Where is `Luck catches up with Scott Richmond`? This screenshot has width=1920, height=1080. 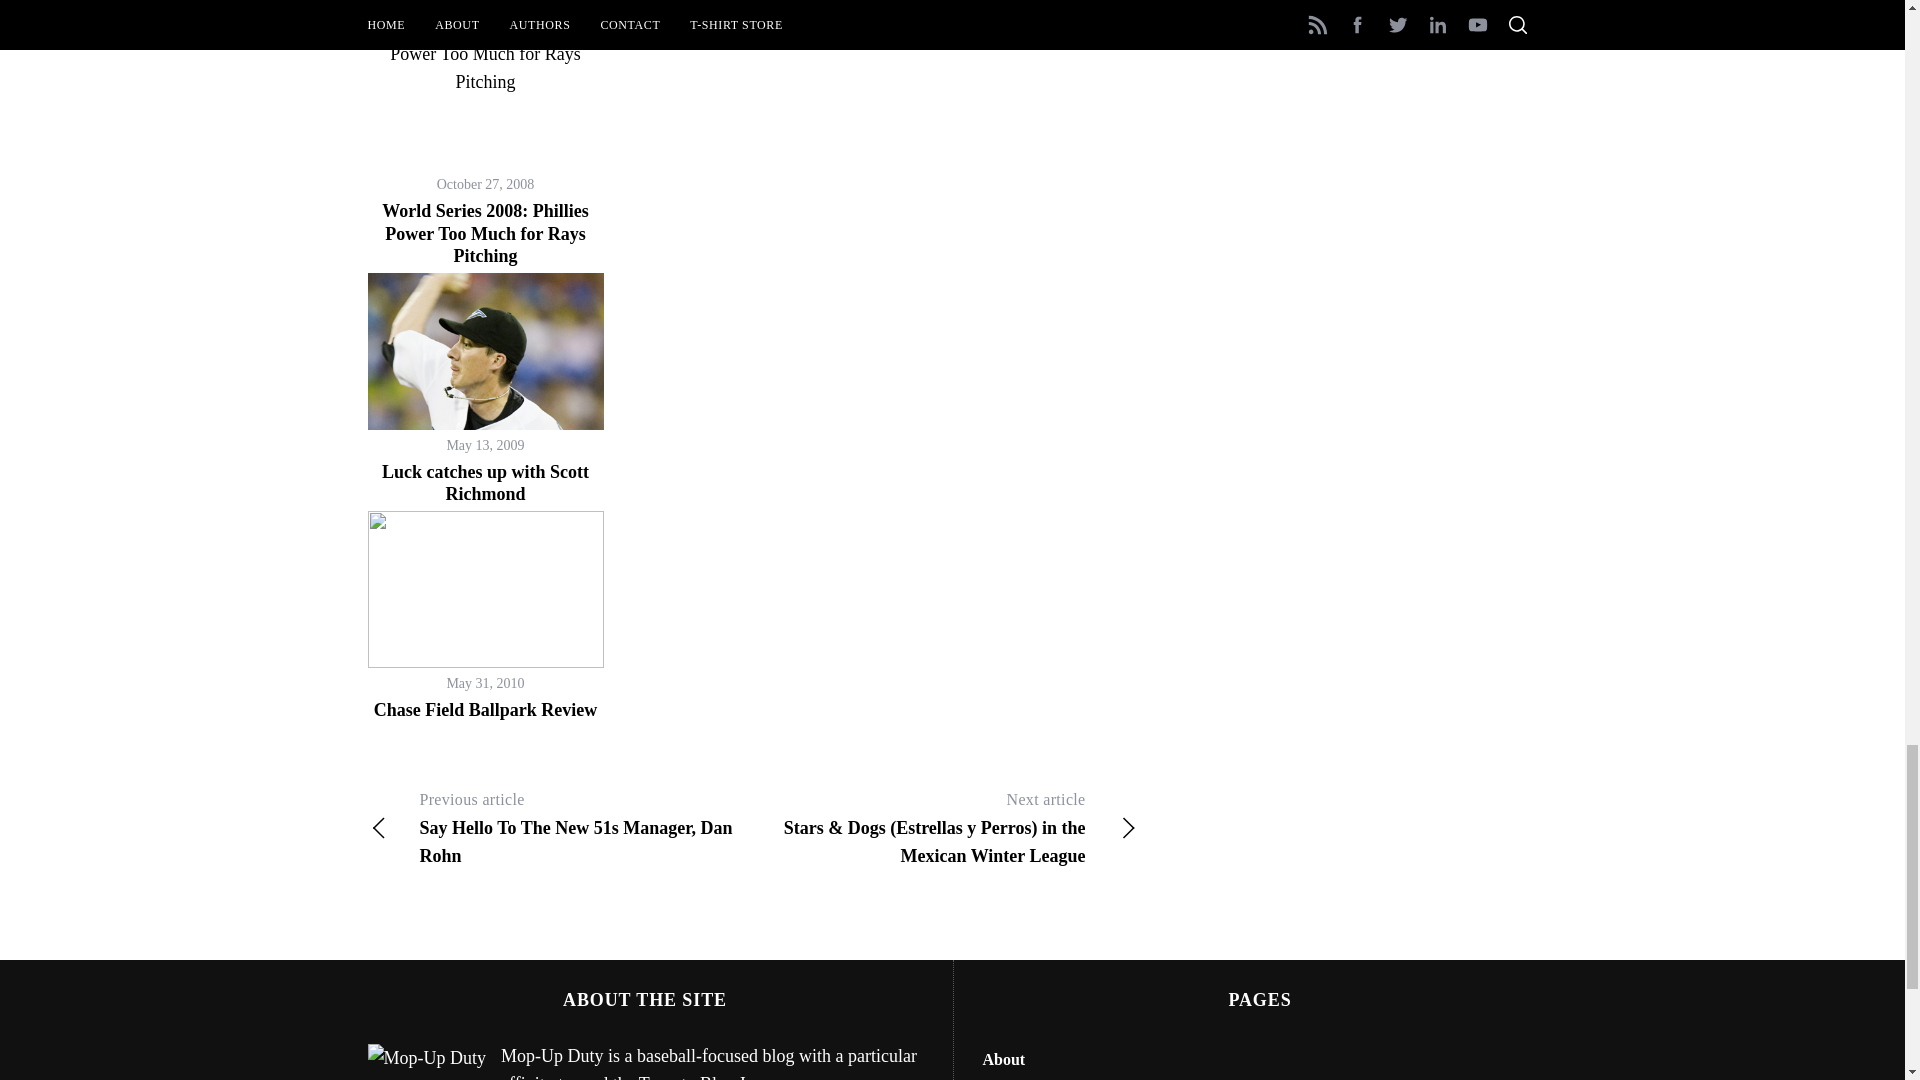
Luck catches up with Scott Richmond is located at coordinates (486, 484).